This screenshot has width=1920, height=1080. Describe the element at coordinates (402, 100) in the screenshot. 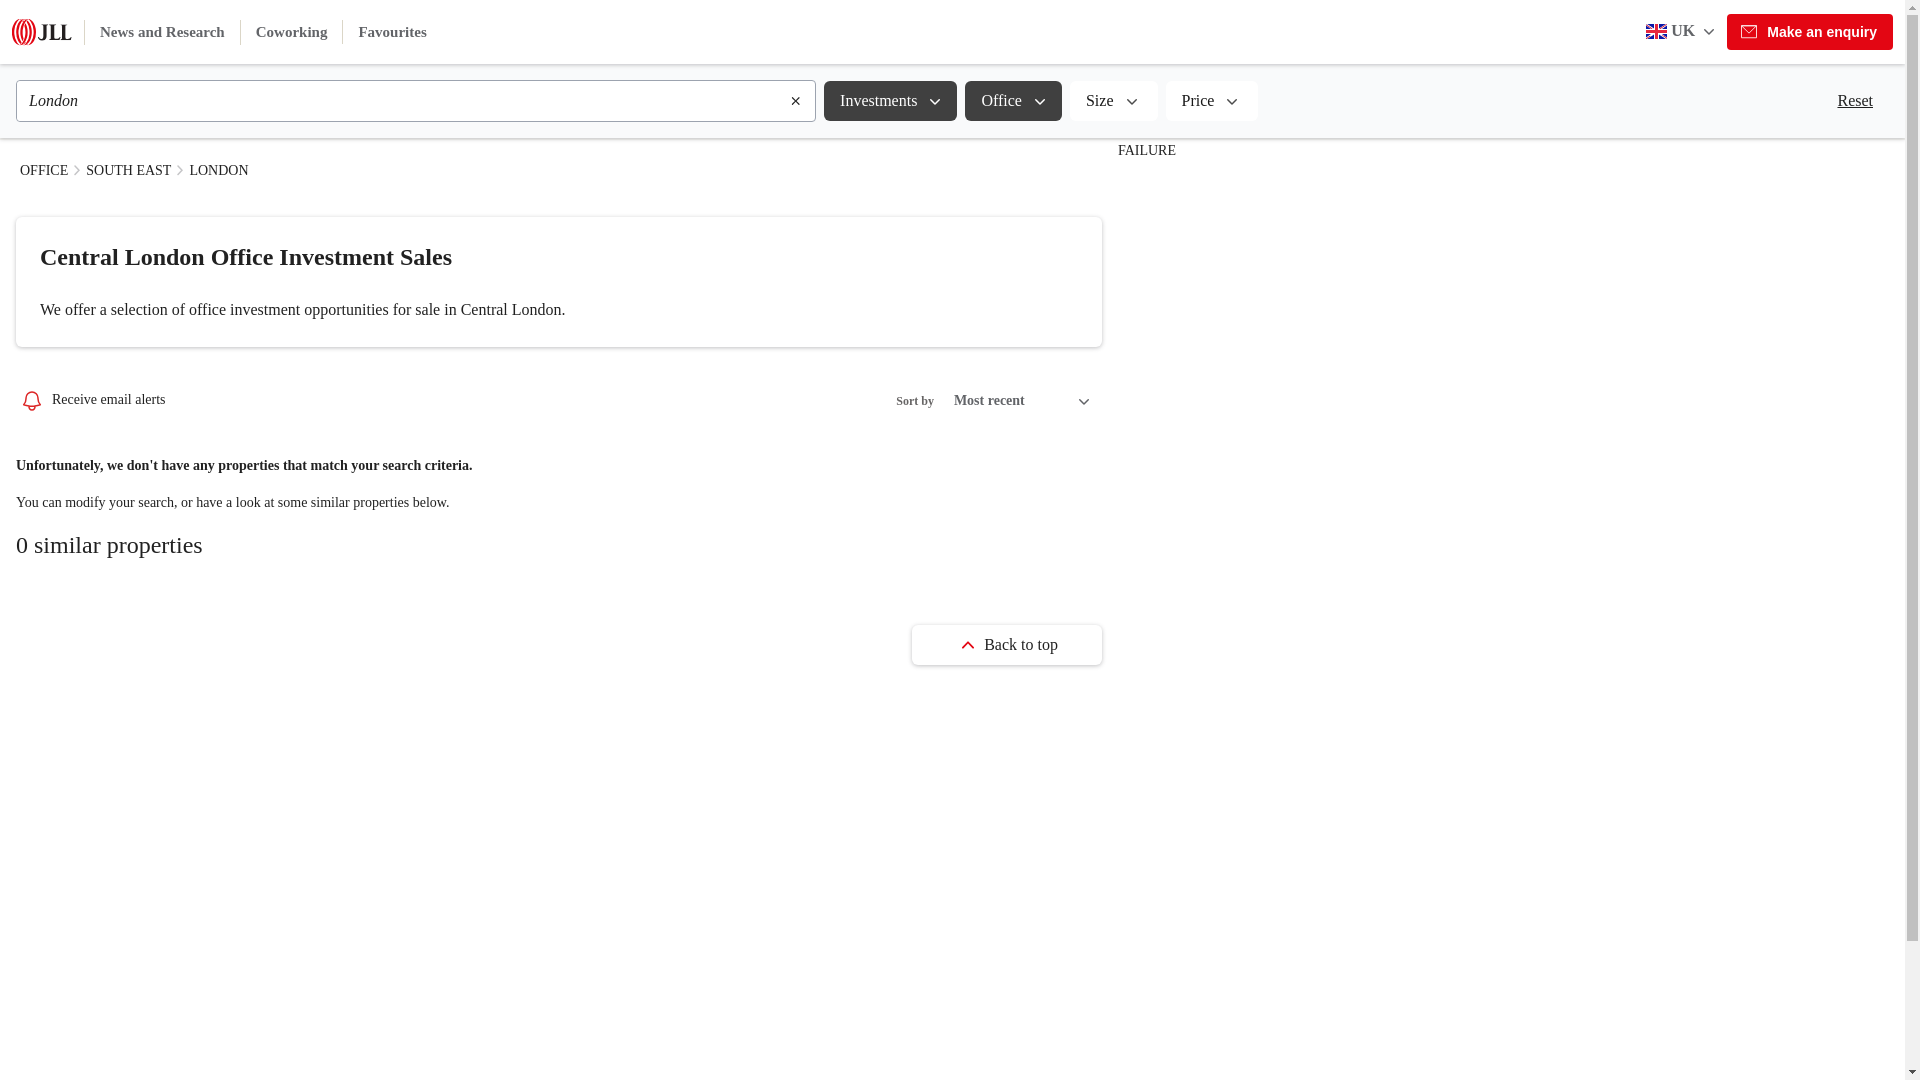

I see `London` at that location.